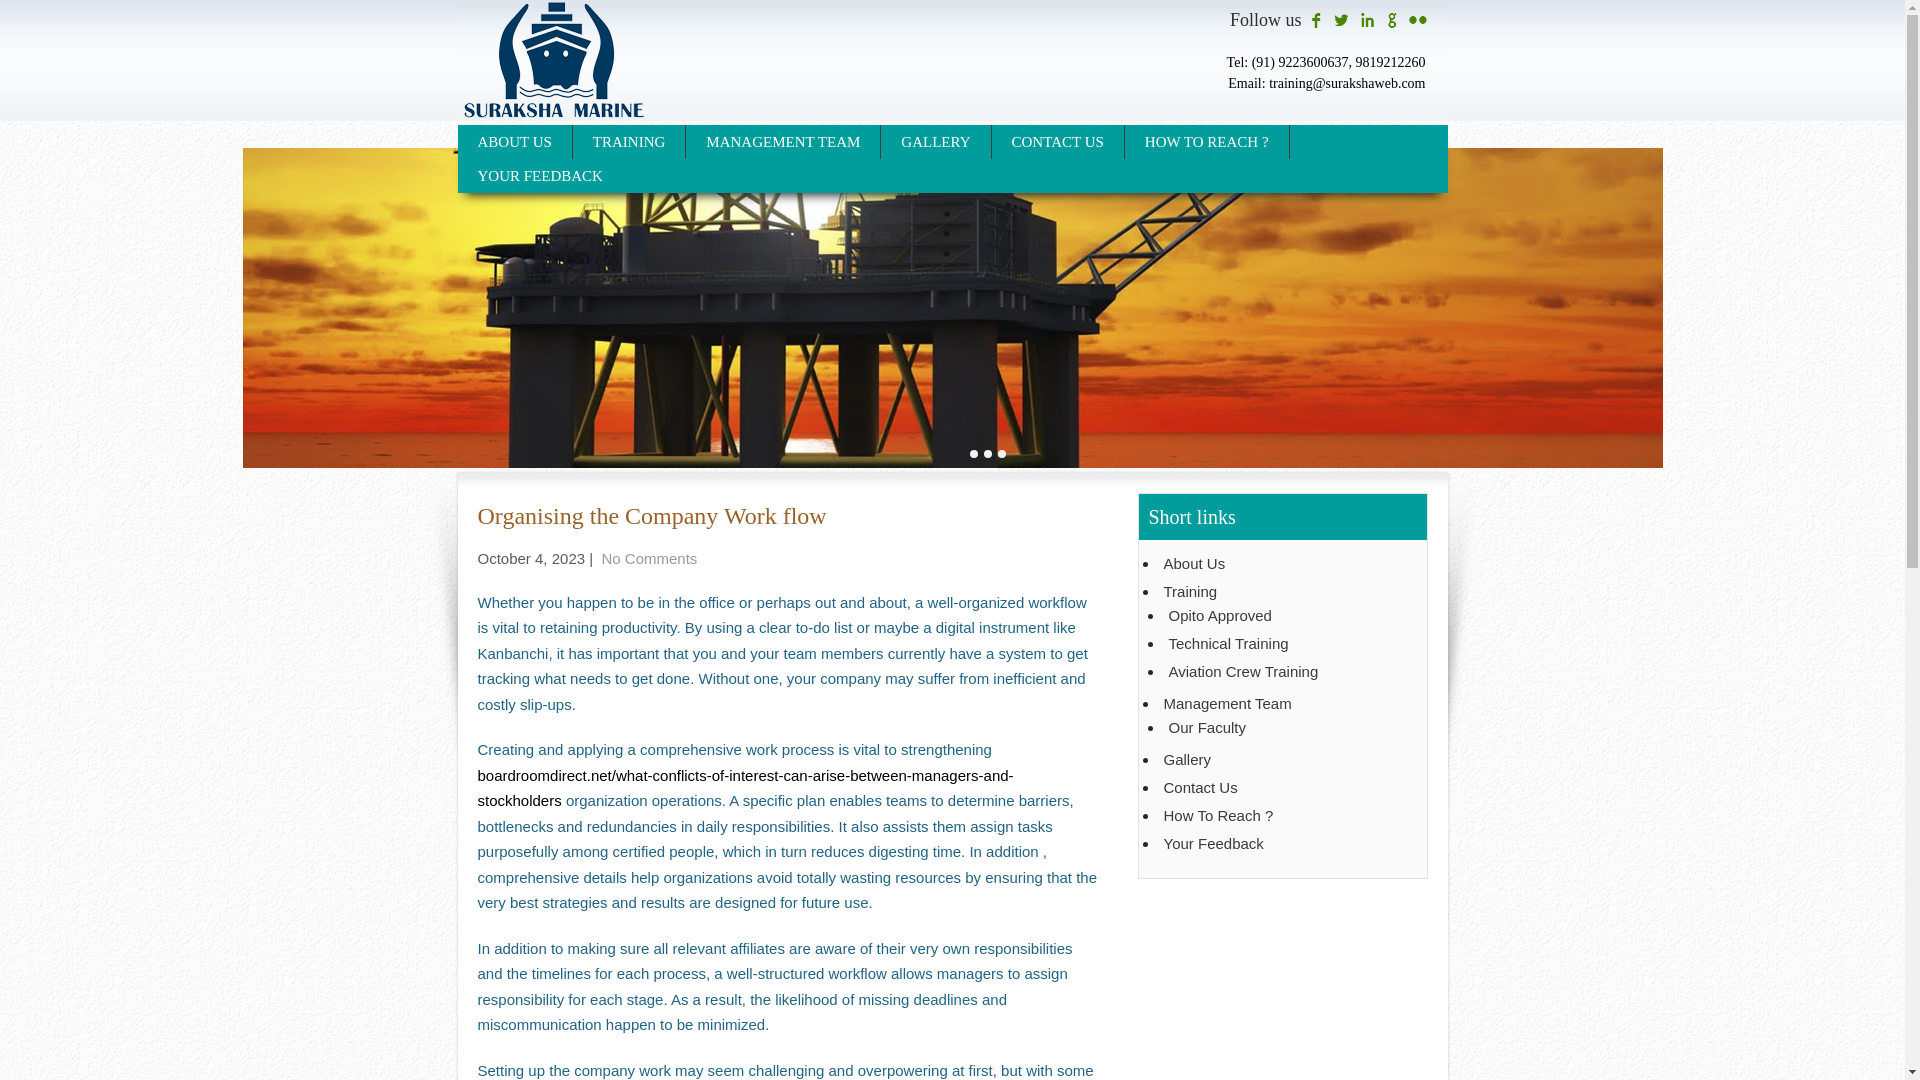 The width and height of the screenshot is (1920, 1080). Describe the element at coordinates (1208, 142) in the screenshot. I see `HOW TO REACH ?` at that location.